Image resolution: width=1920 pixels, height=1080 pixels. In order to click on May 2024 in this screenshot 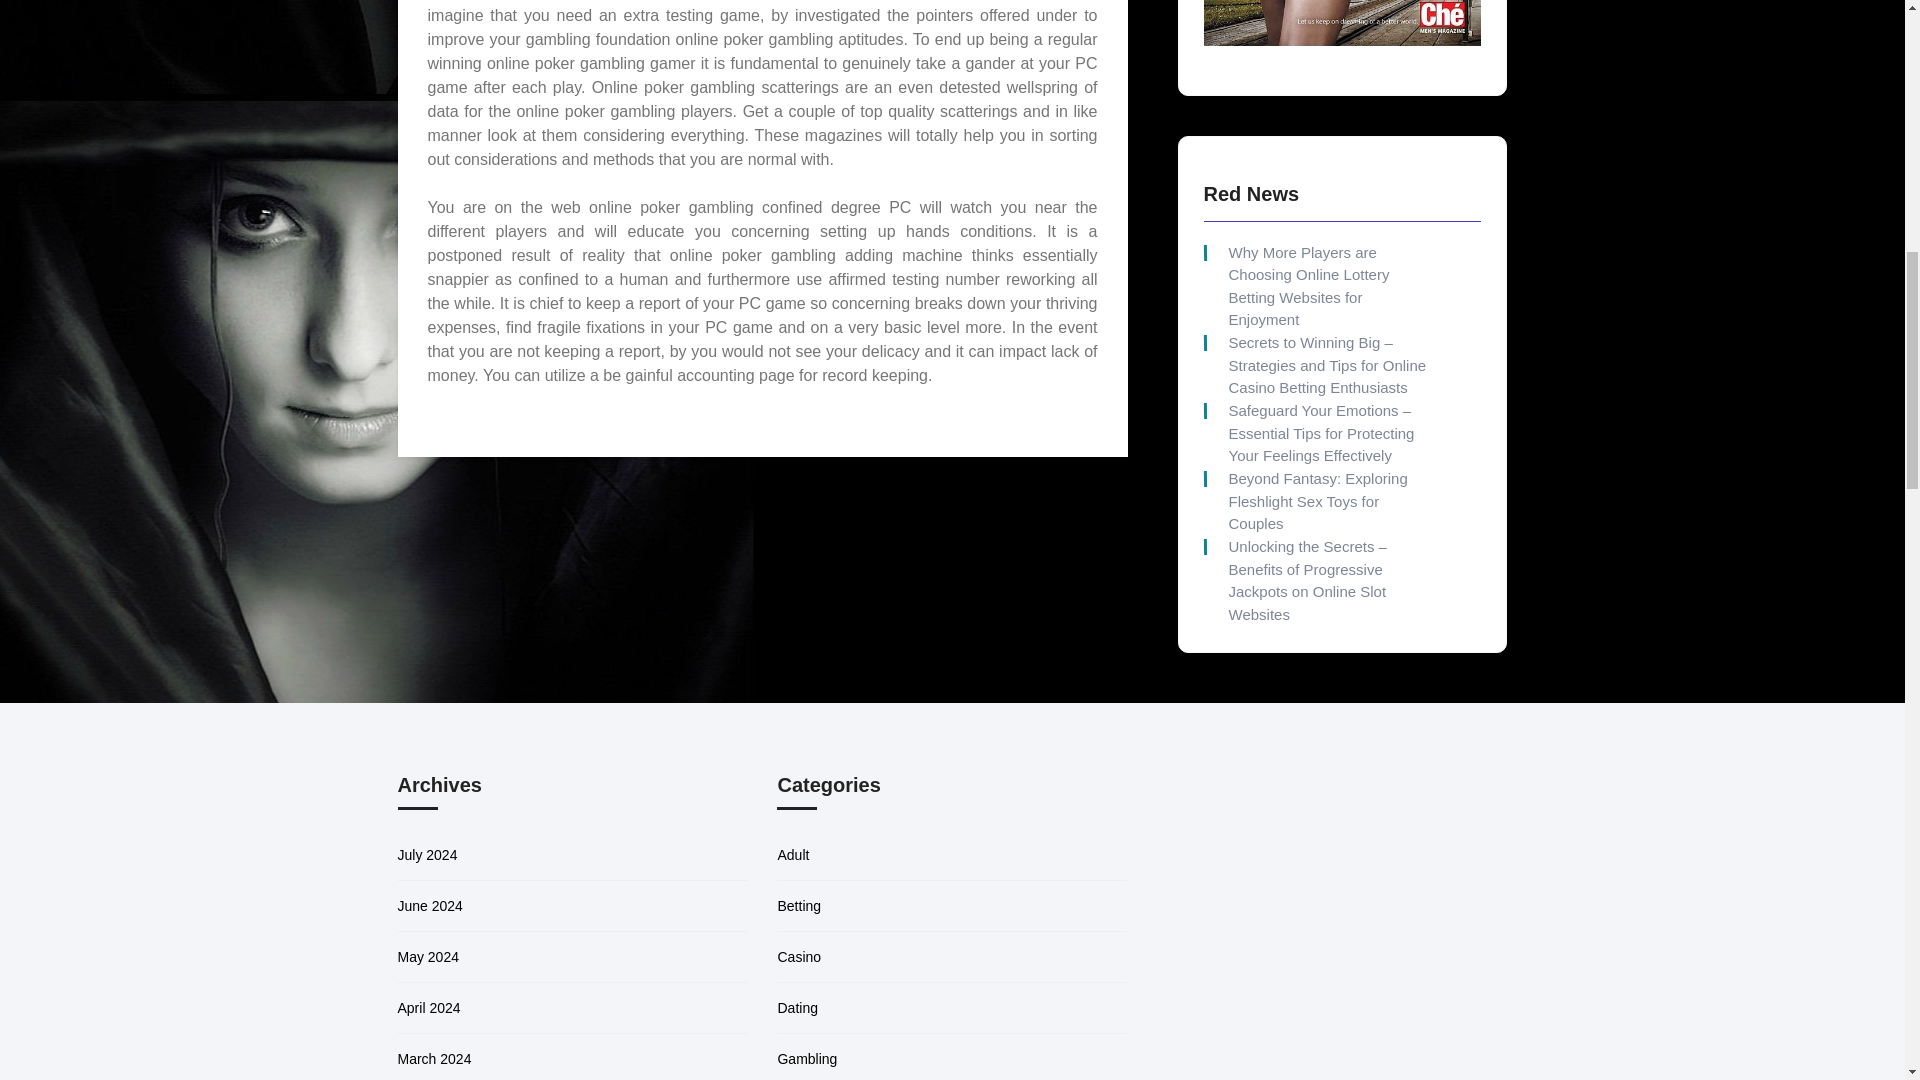, I will do `click(428, 957)`.